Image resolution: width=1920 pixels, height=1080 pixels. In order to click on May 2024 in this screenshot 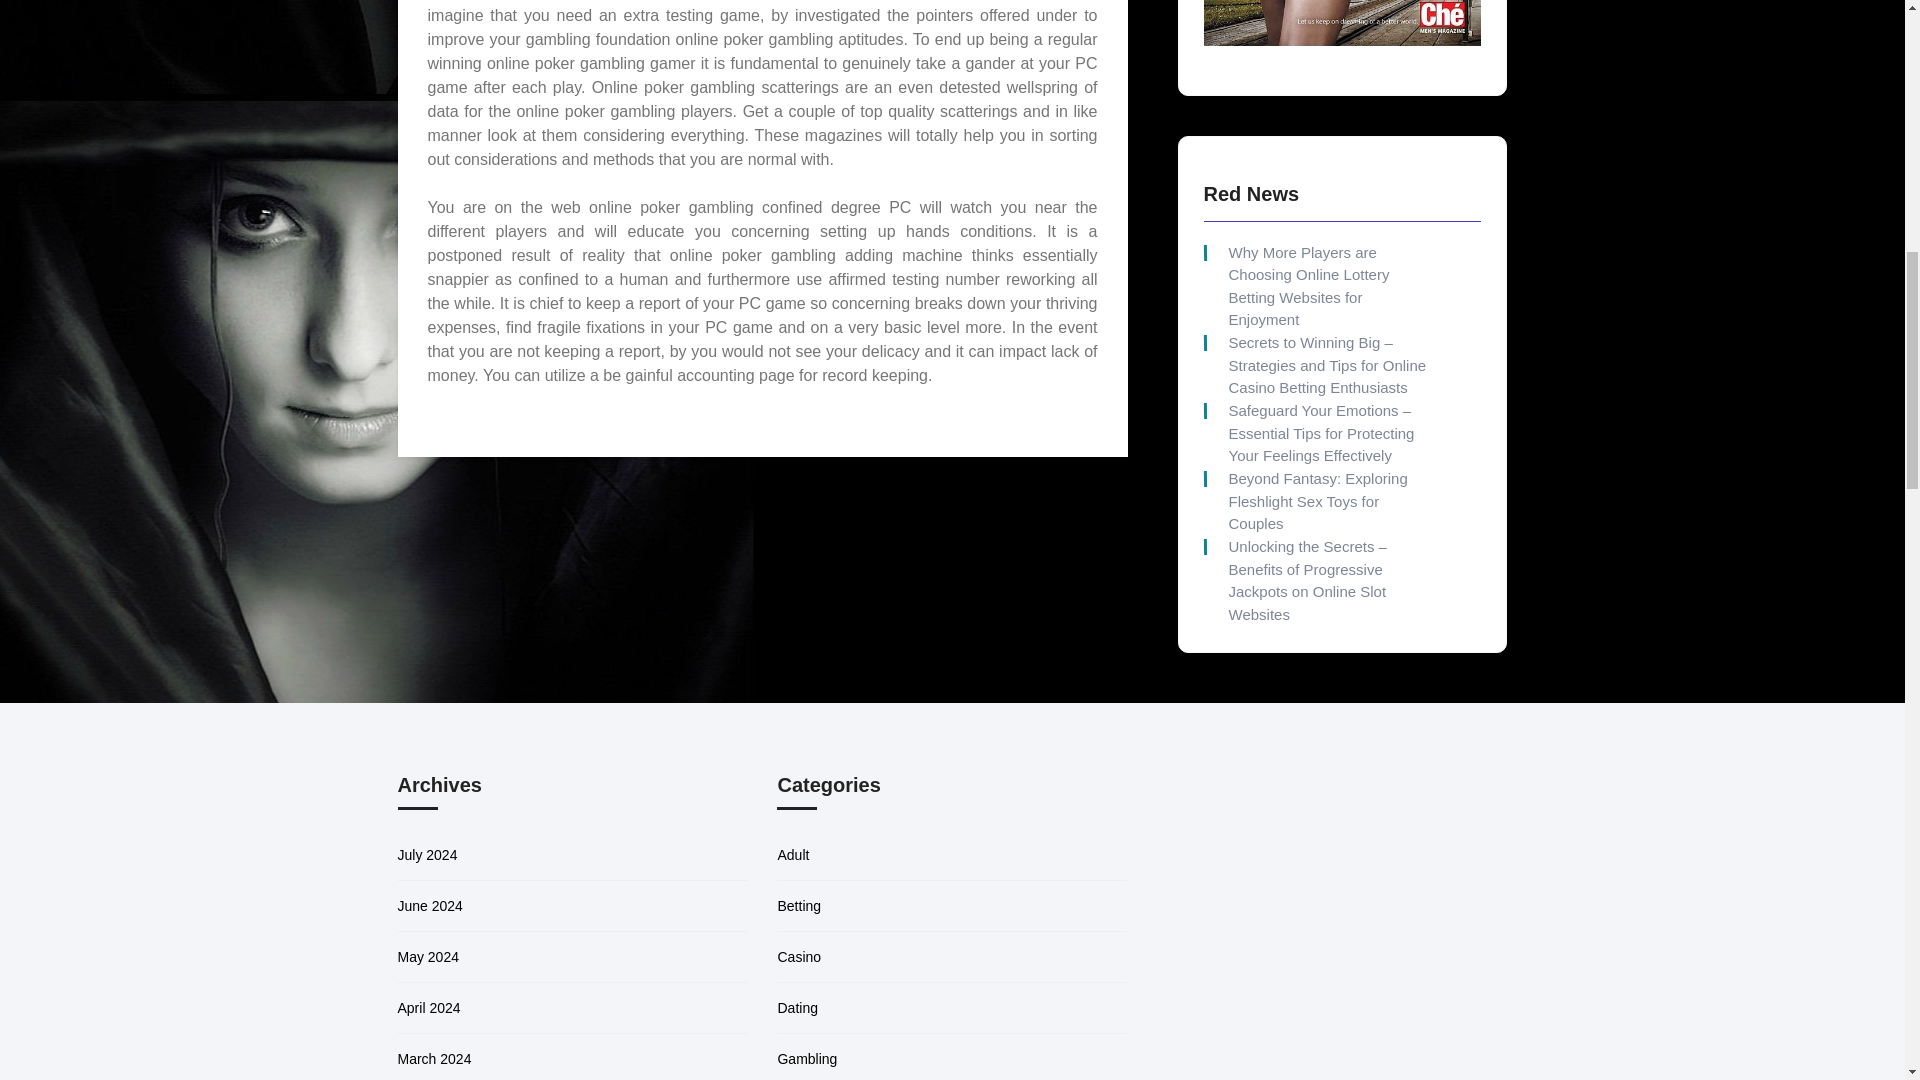, I will do `click(428, 957)`.